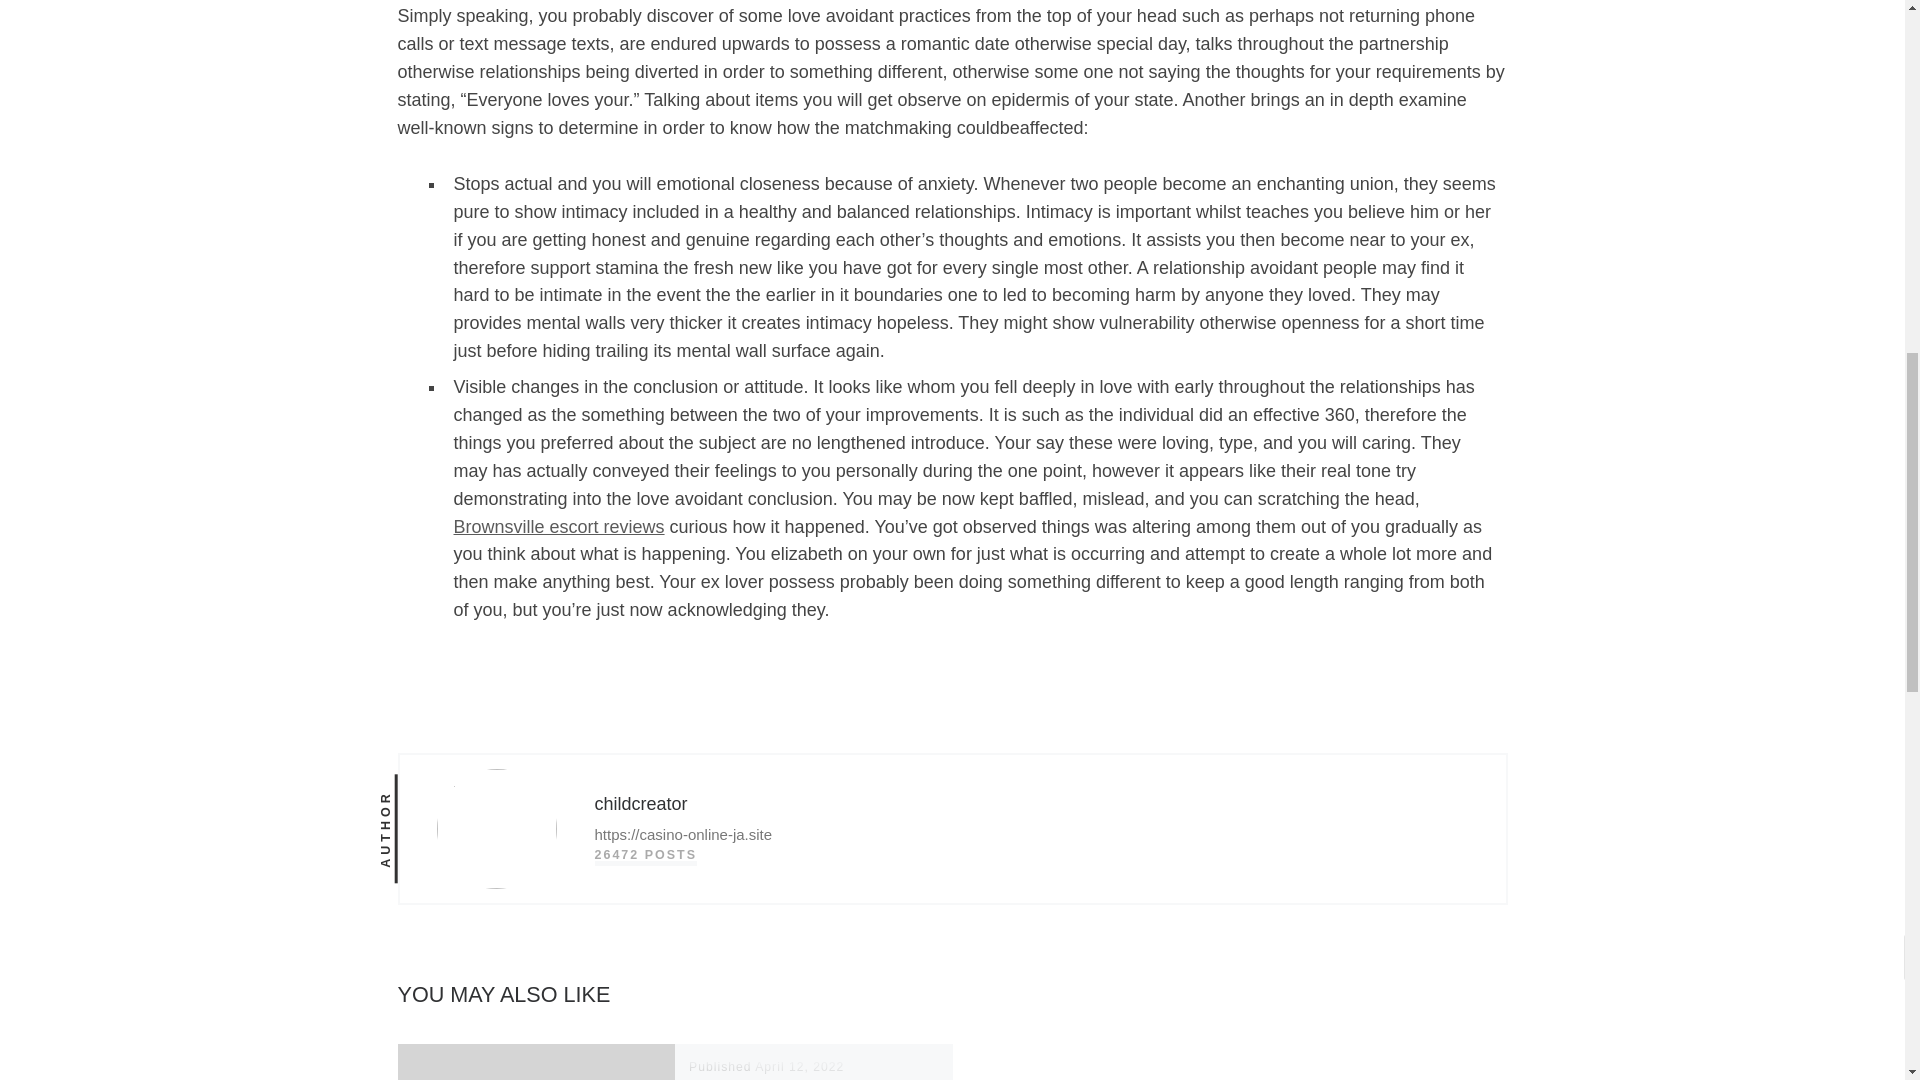 The height and width of the screenshot is (1080, 1920). Describe the element at coordinates (558, 526) in the screenshot. I see `Brownsville escort reviews` at that location.